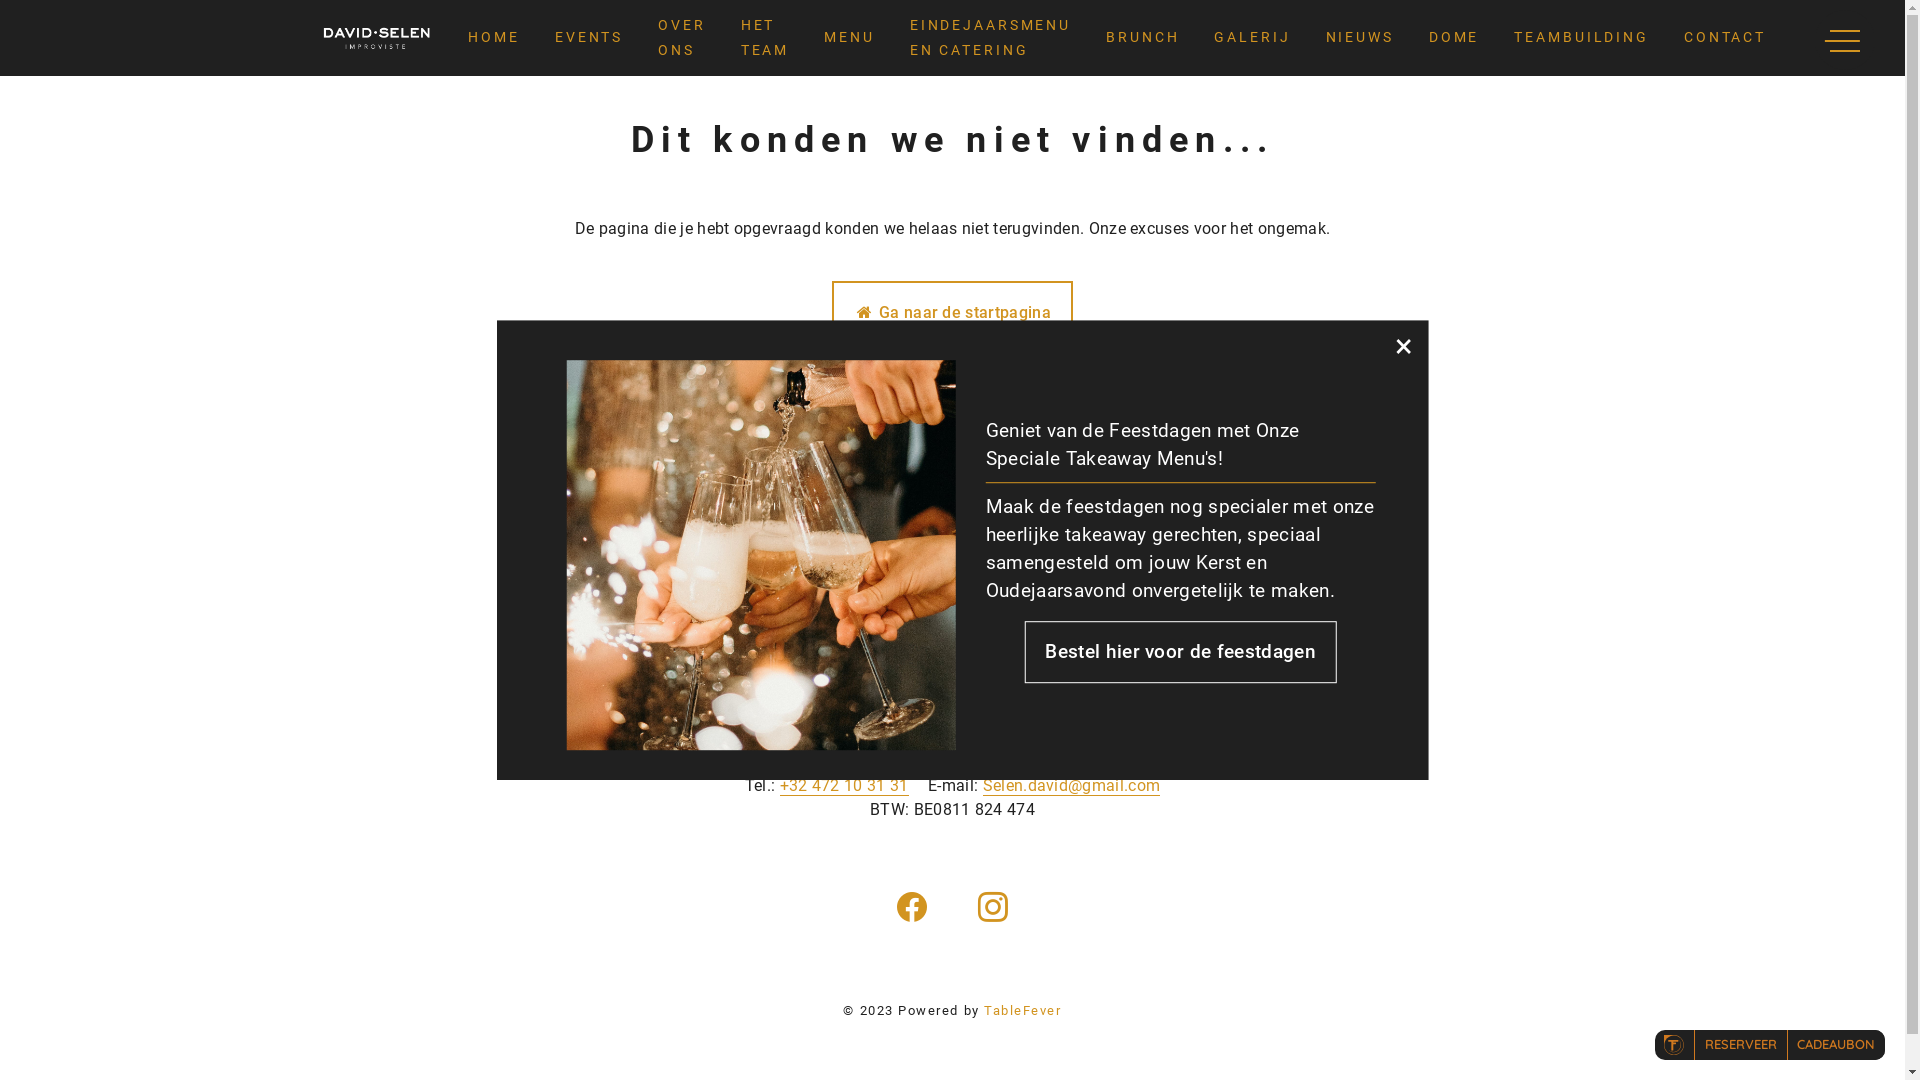 The image size is (1920, 1080). What do you see at coordinates (682, 38) in the screenshot?
I see `OVER ONS` at bounding box center [682, 38].